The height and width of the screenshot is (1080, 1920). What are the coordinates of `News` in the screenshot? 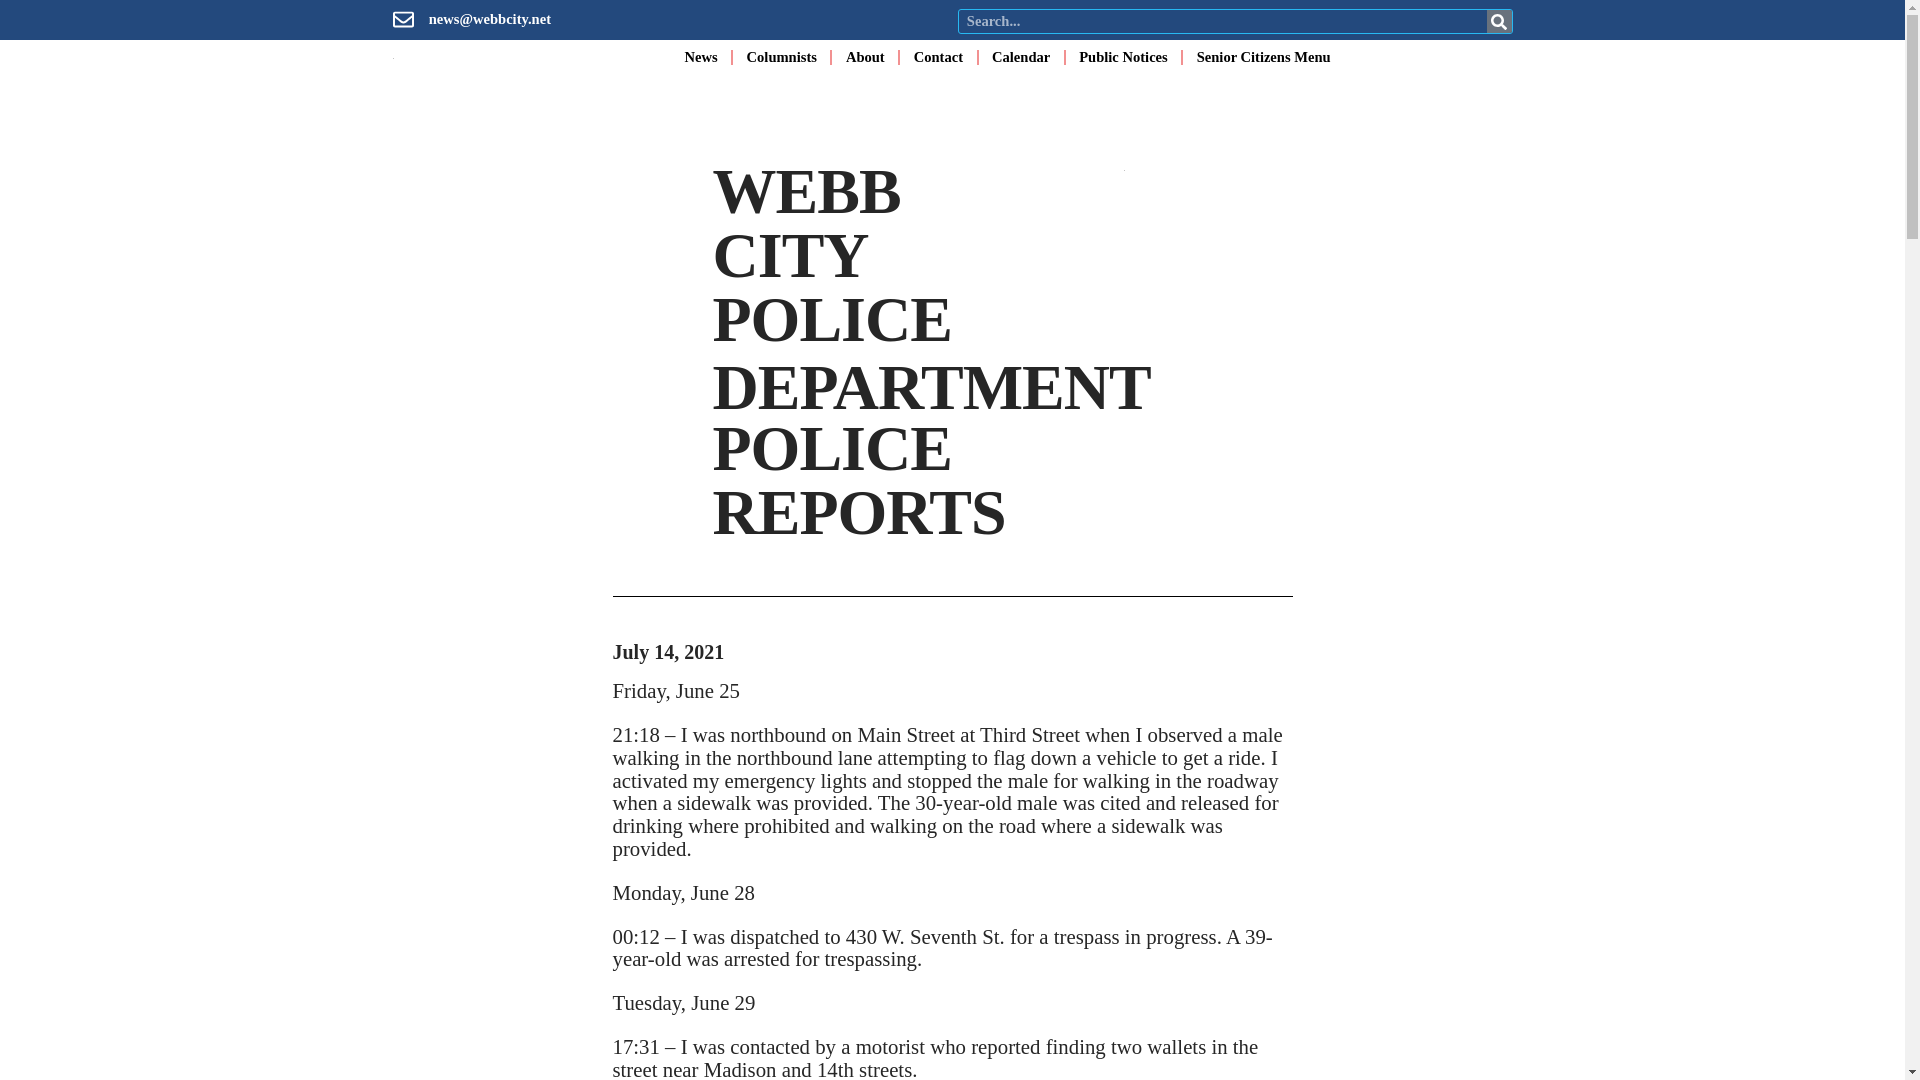 It's located at (700, 56).